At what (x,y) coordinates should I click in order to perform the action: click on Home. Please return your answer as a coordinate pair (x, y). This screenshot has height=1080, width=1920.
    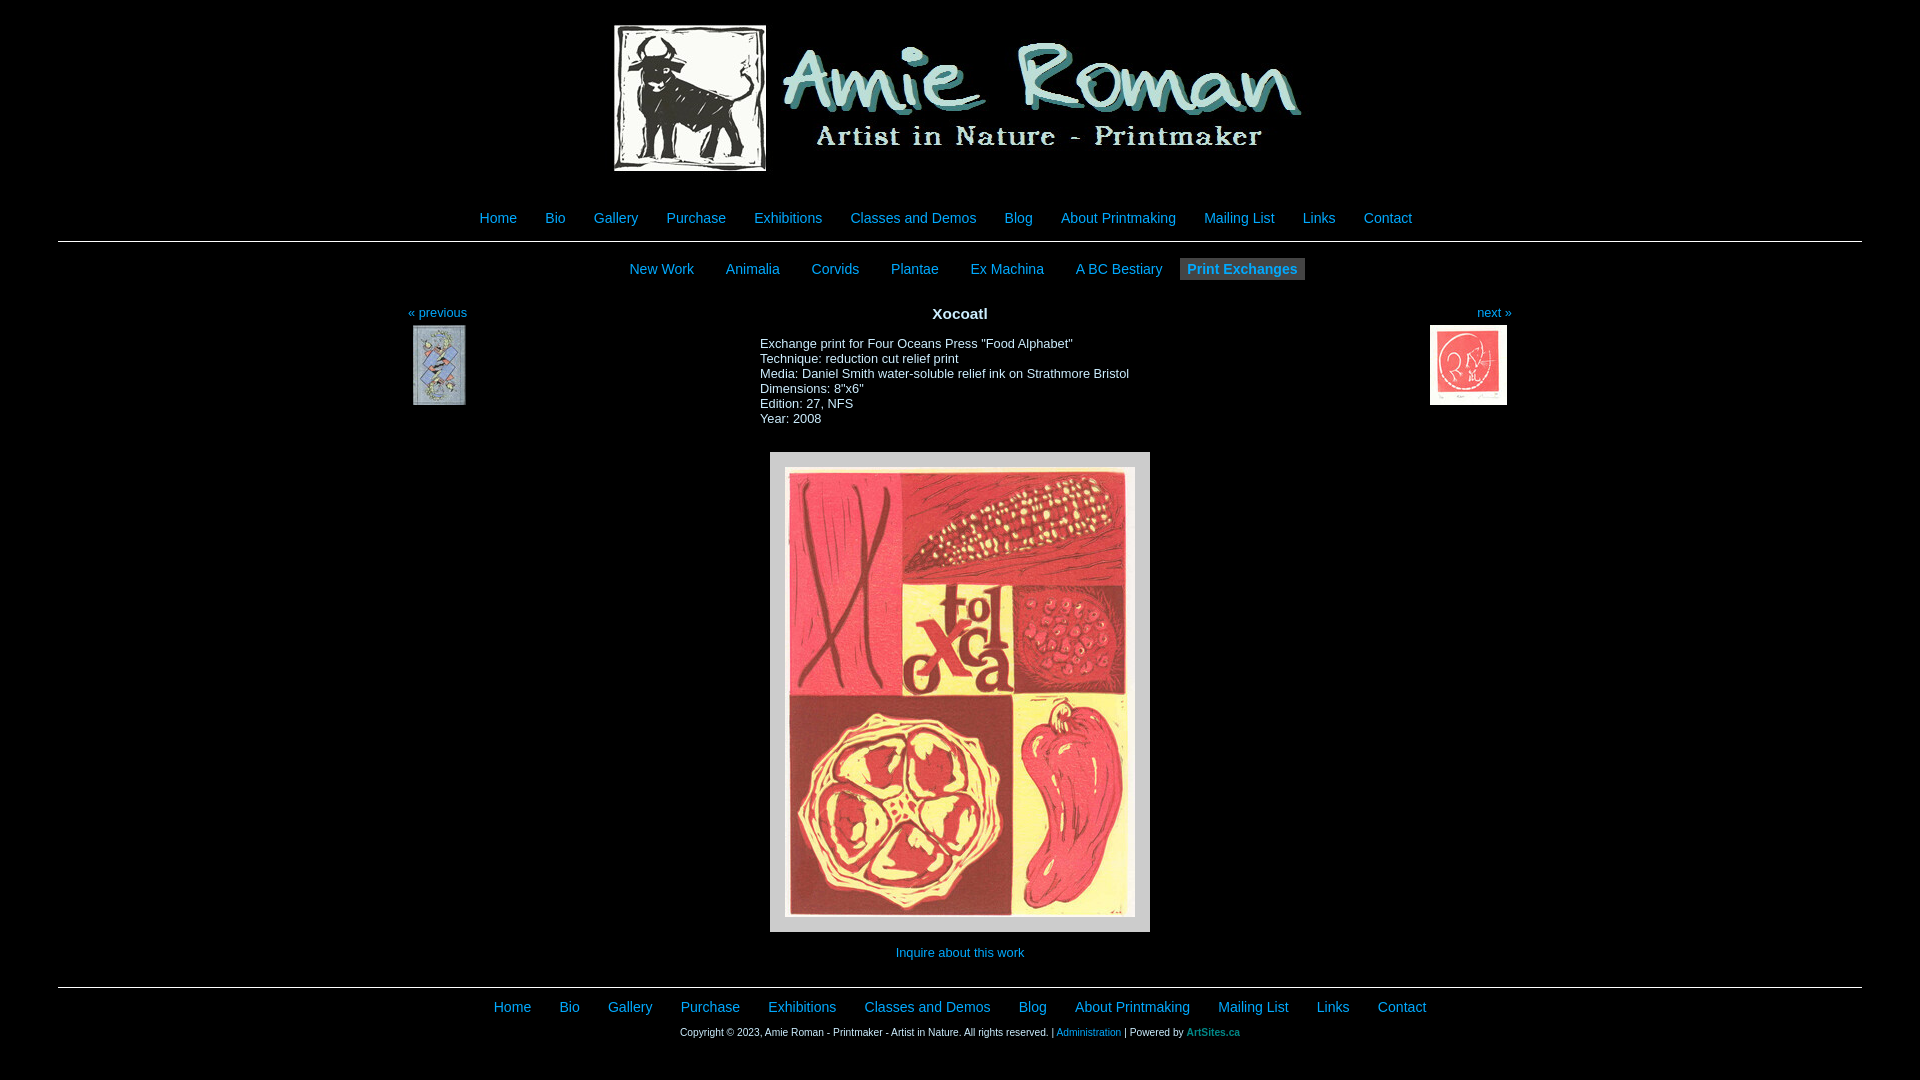
    Looking at the image, I should click on (512, 1007).